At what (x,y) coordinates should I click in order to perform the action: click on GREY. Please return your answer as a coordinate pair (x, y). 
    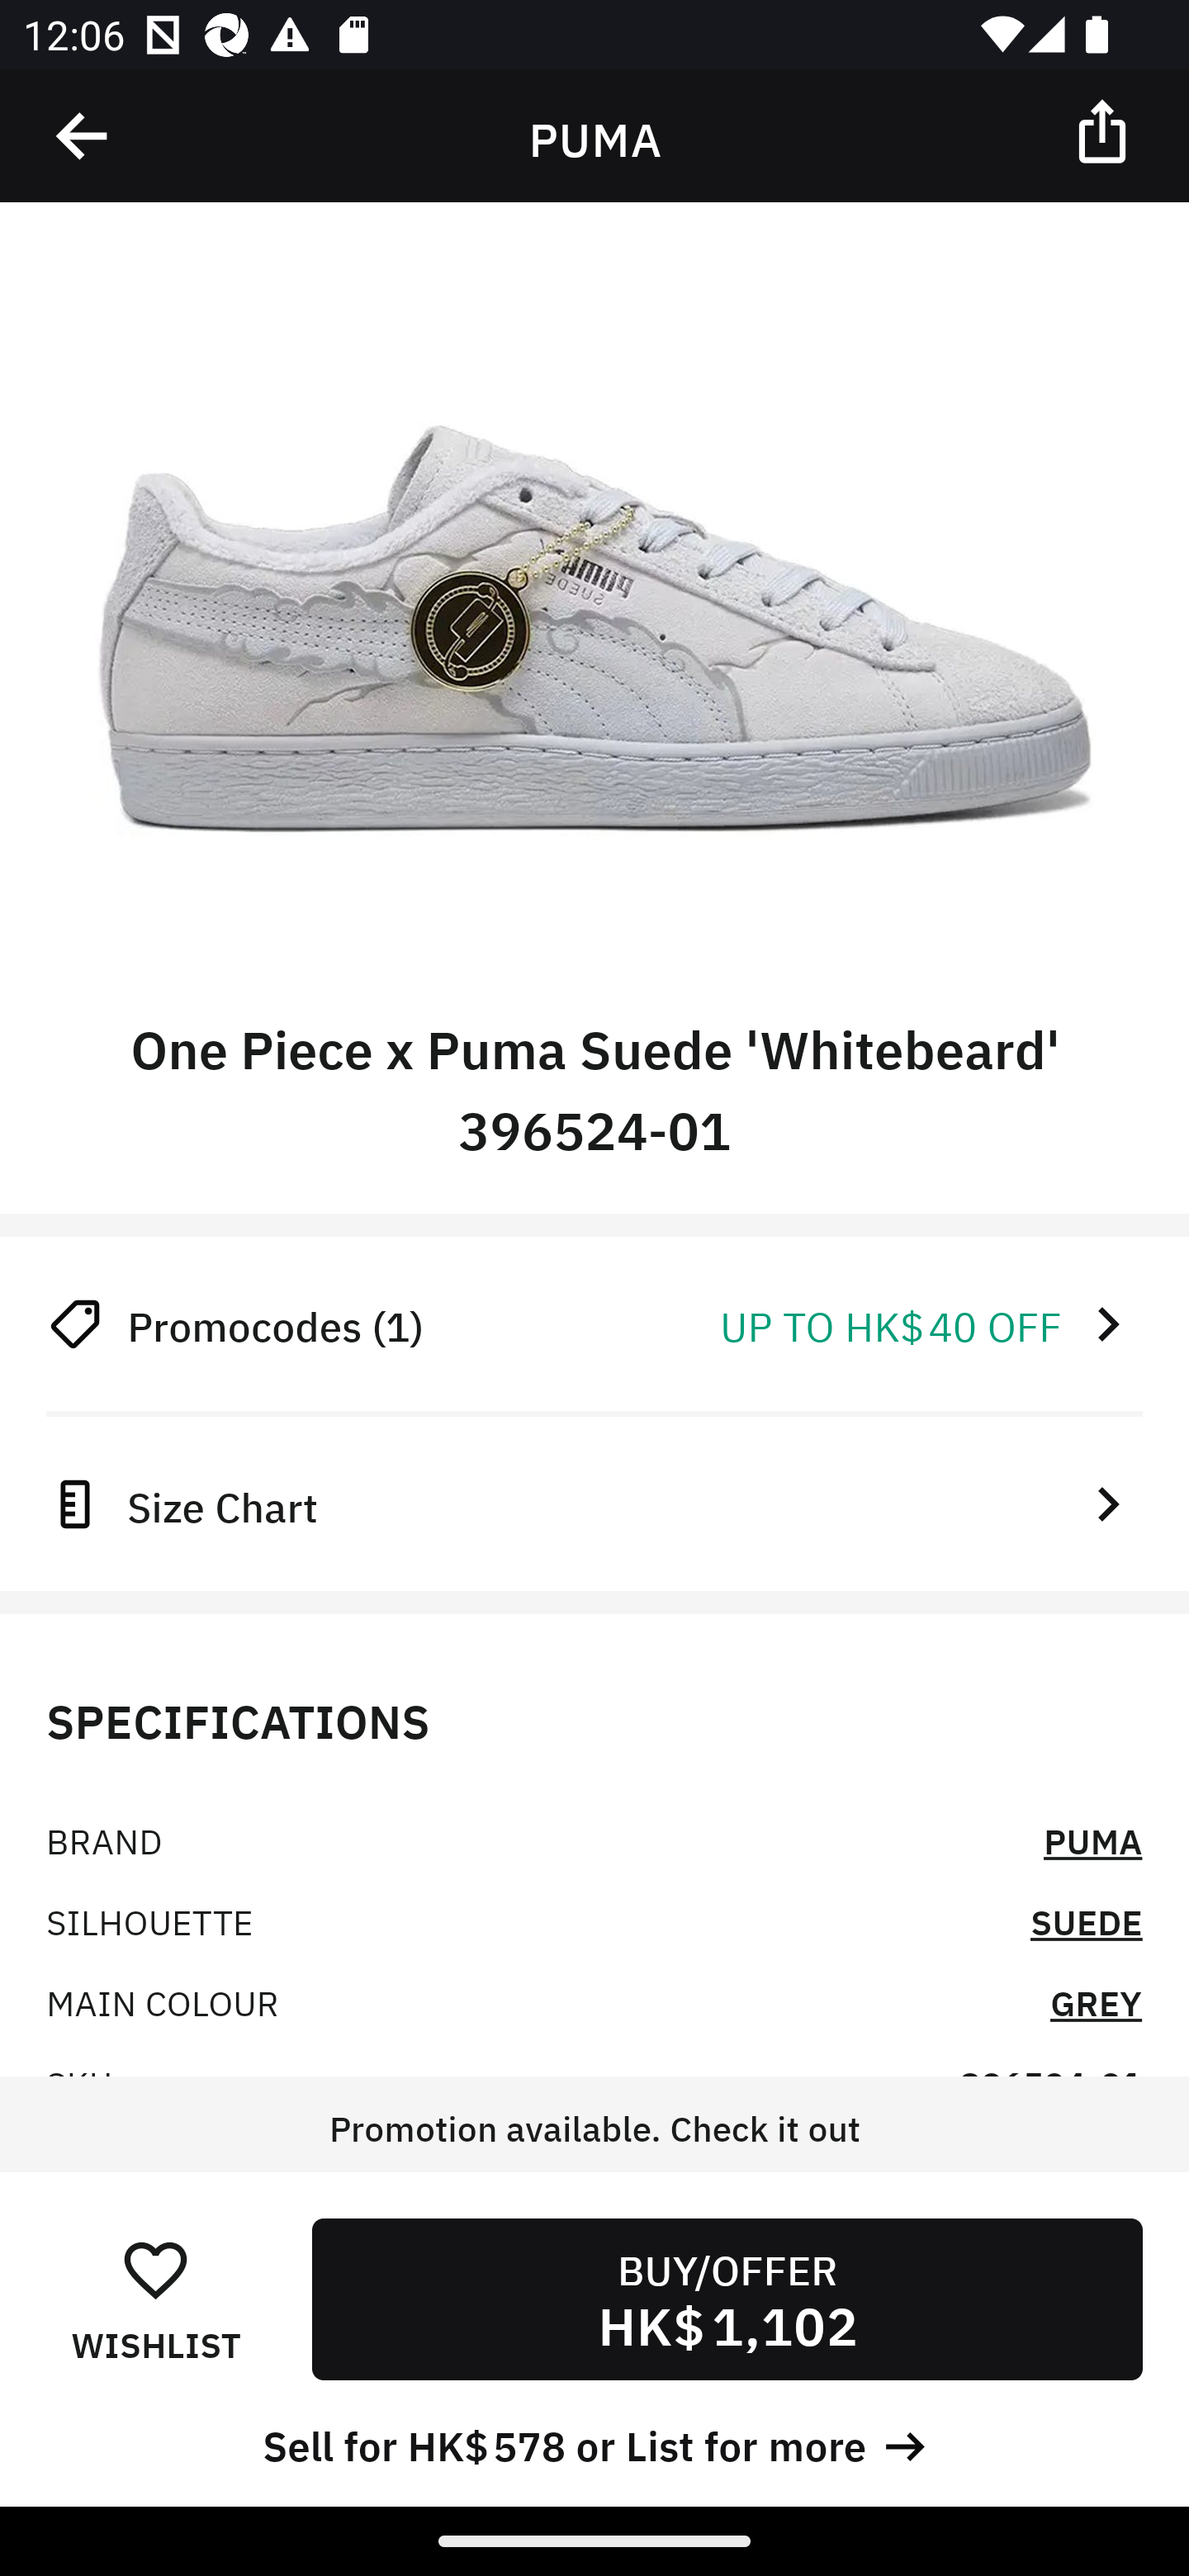
    Looking at the image, I should click on (1096, 2001).